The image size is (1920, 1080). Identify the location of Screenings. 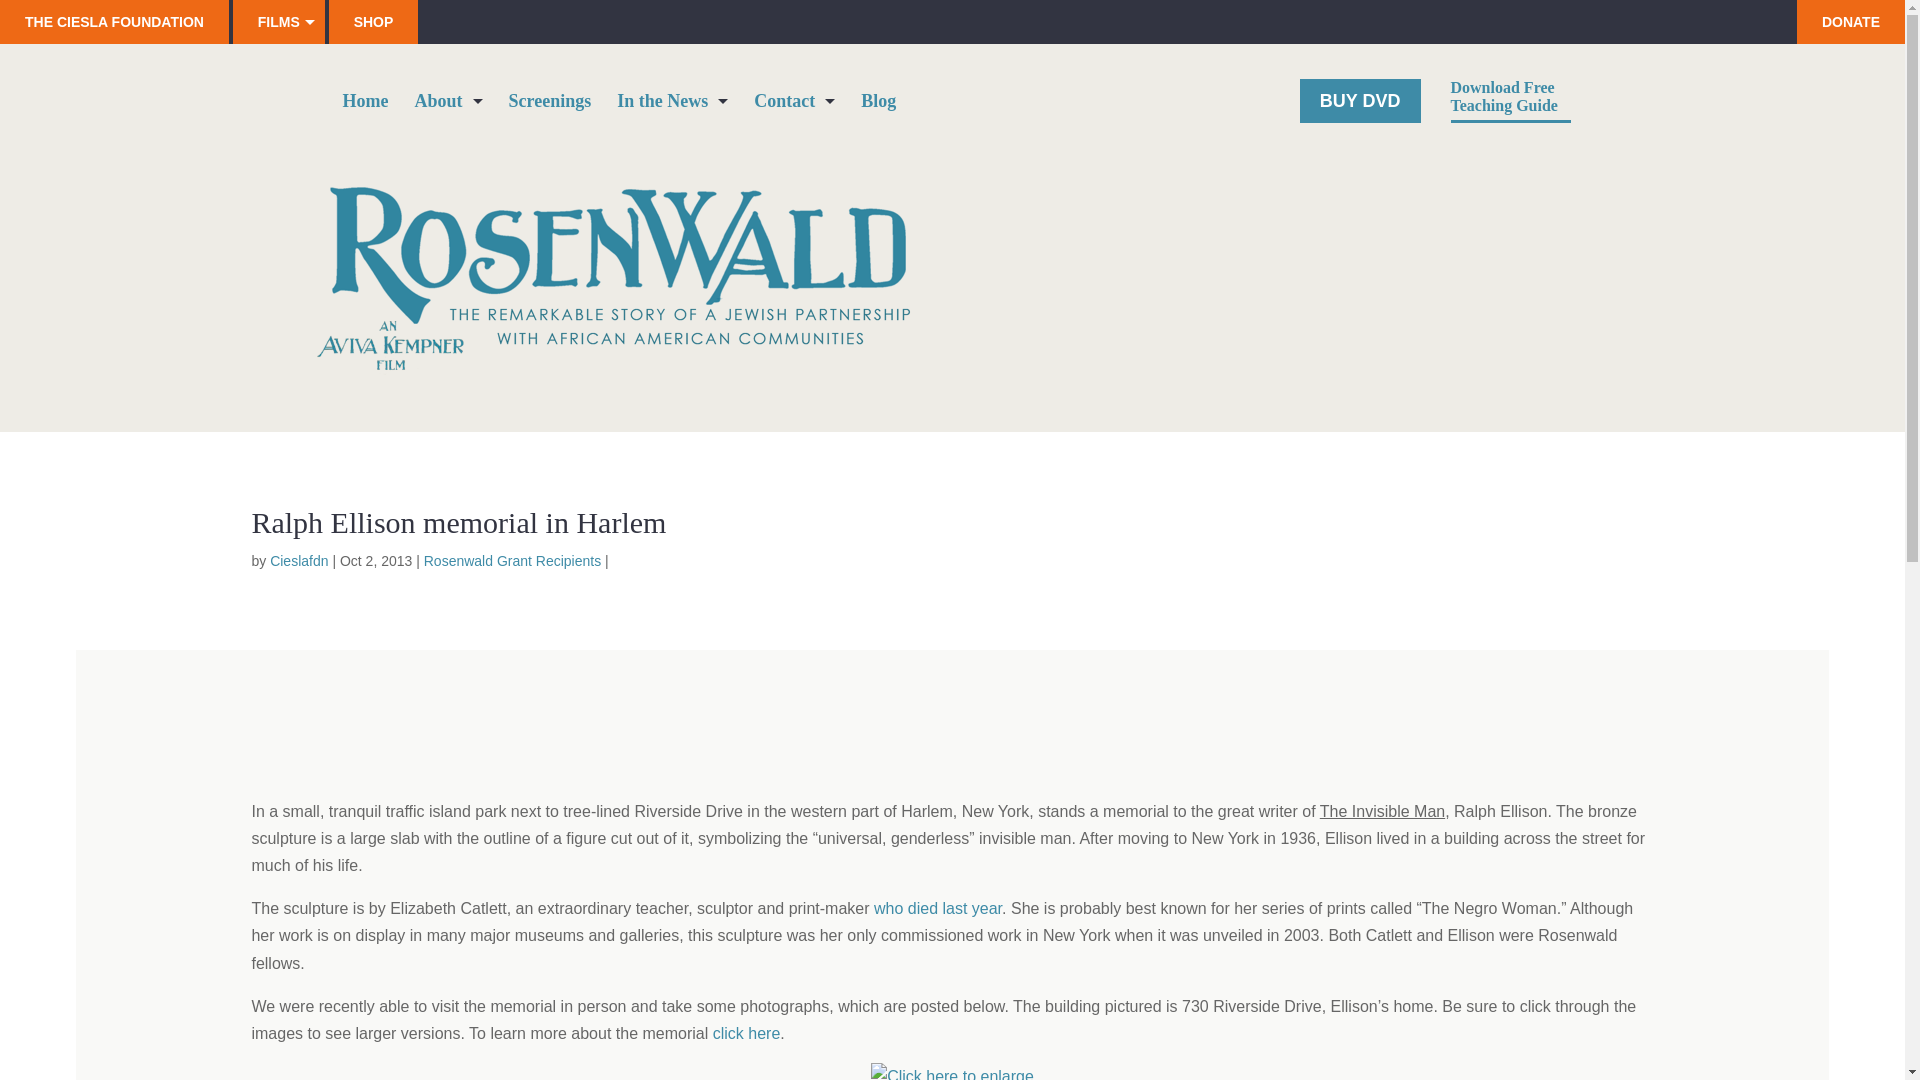
(550, 108).